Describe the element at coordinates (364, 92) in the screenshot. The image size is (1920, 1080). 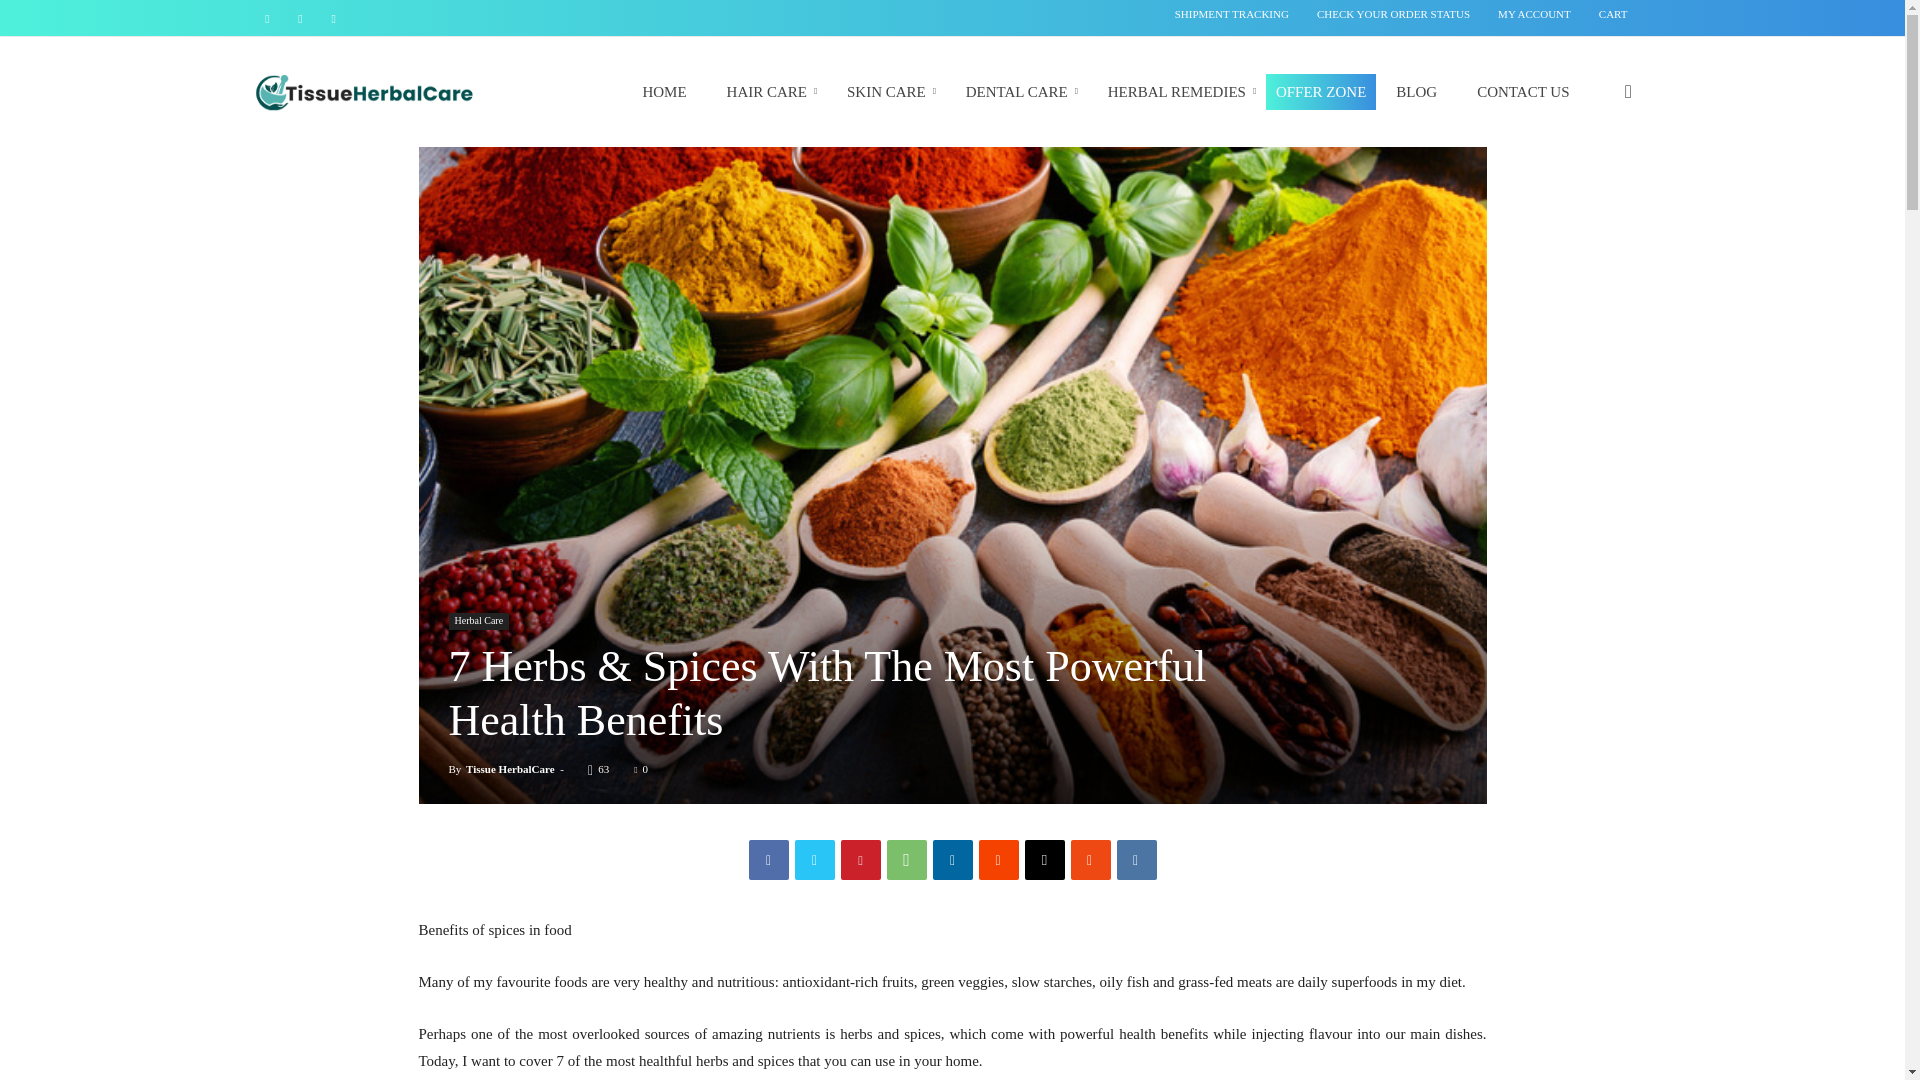
I see `Branded Herbal Products at affordable price` at that location.